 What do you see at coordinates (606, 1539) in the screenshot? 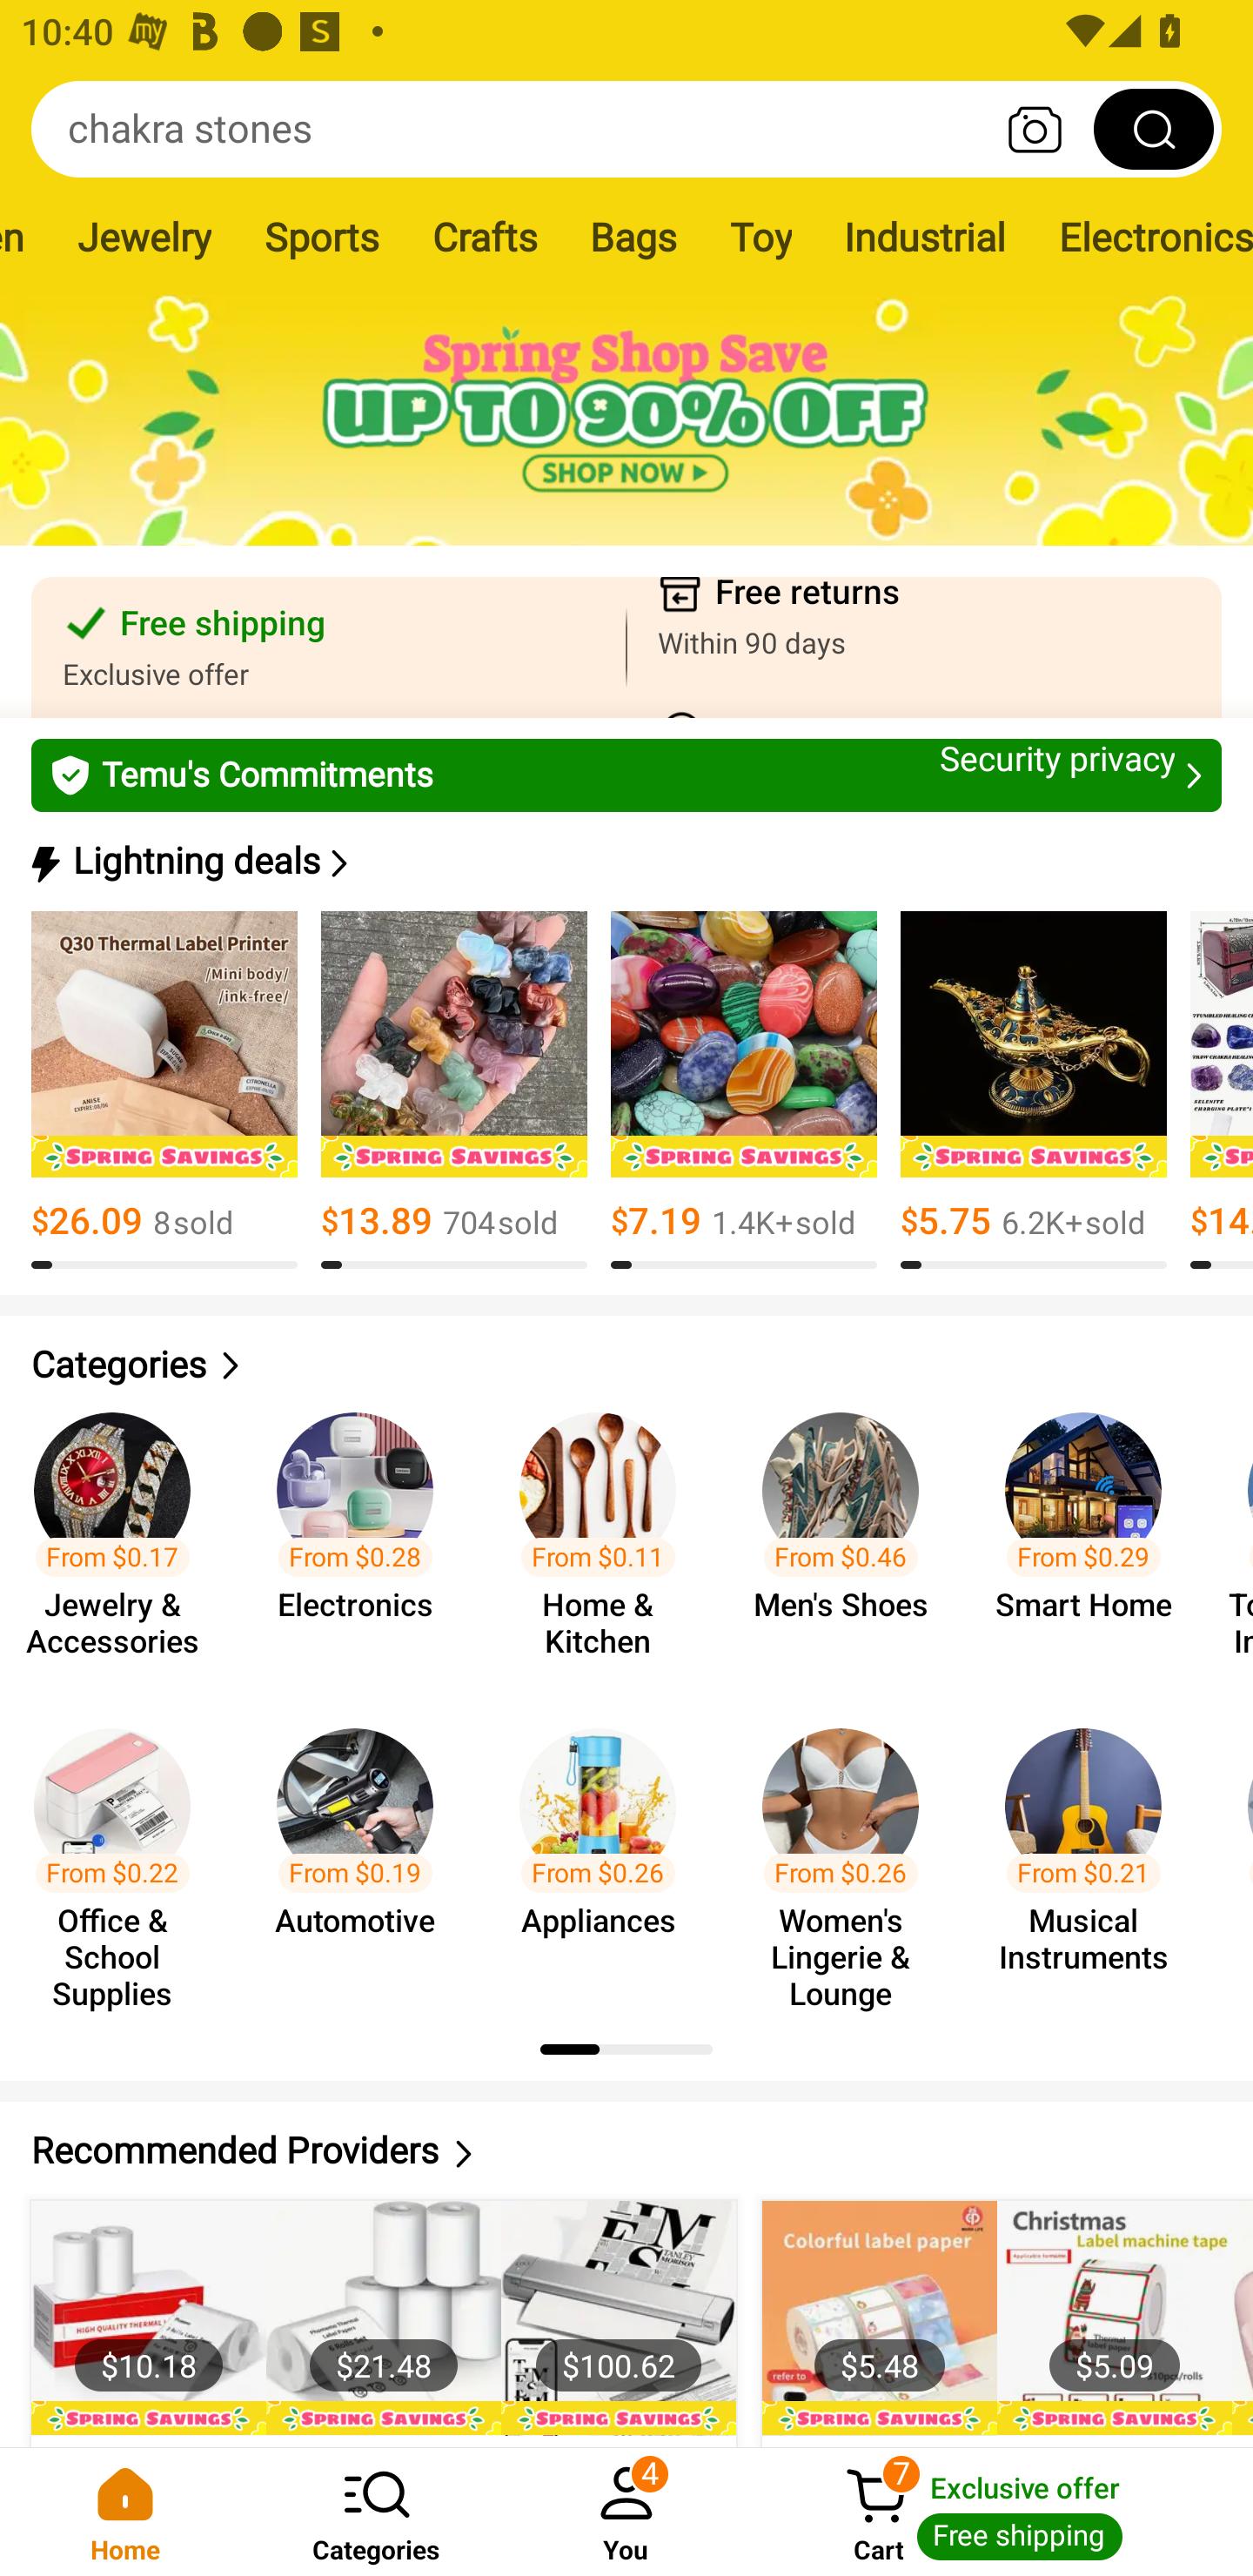
I see `From $0.11 Home & Kitchen` at bounding box center [606, 1539].